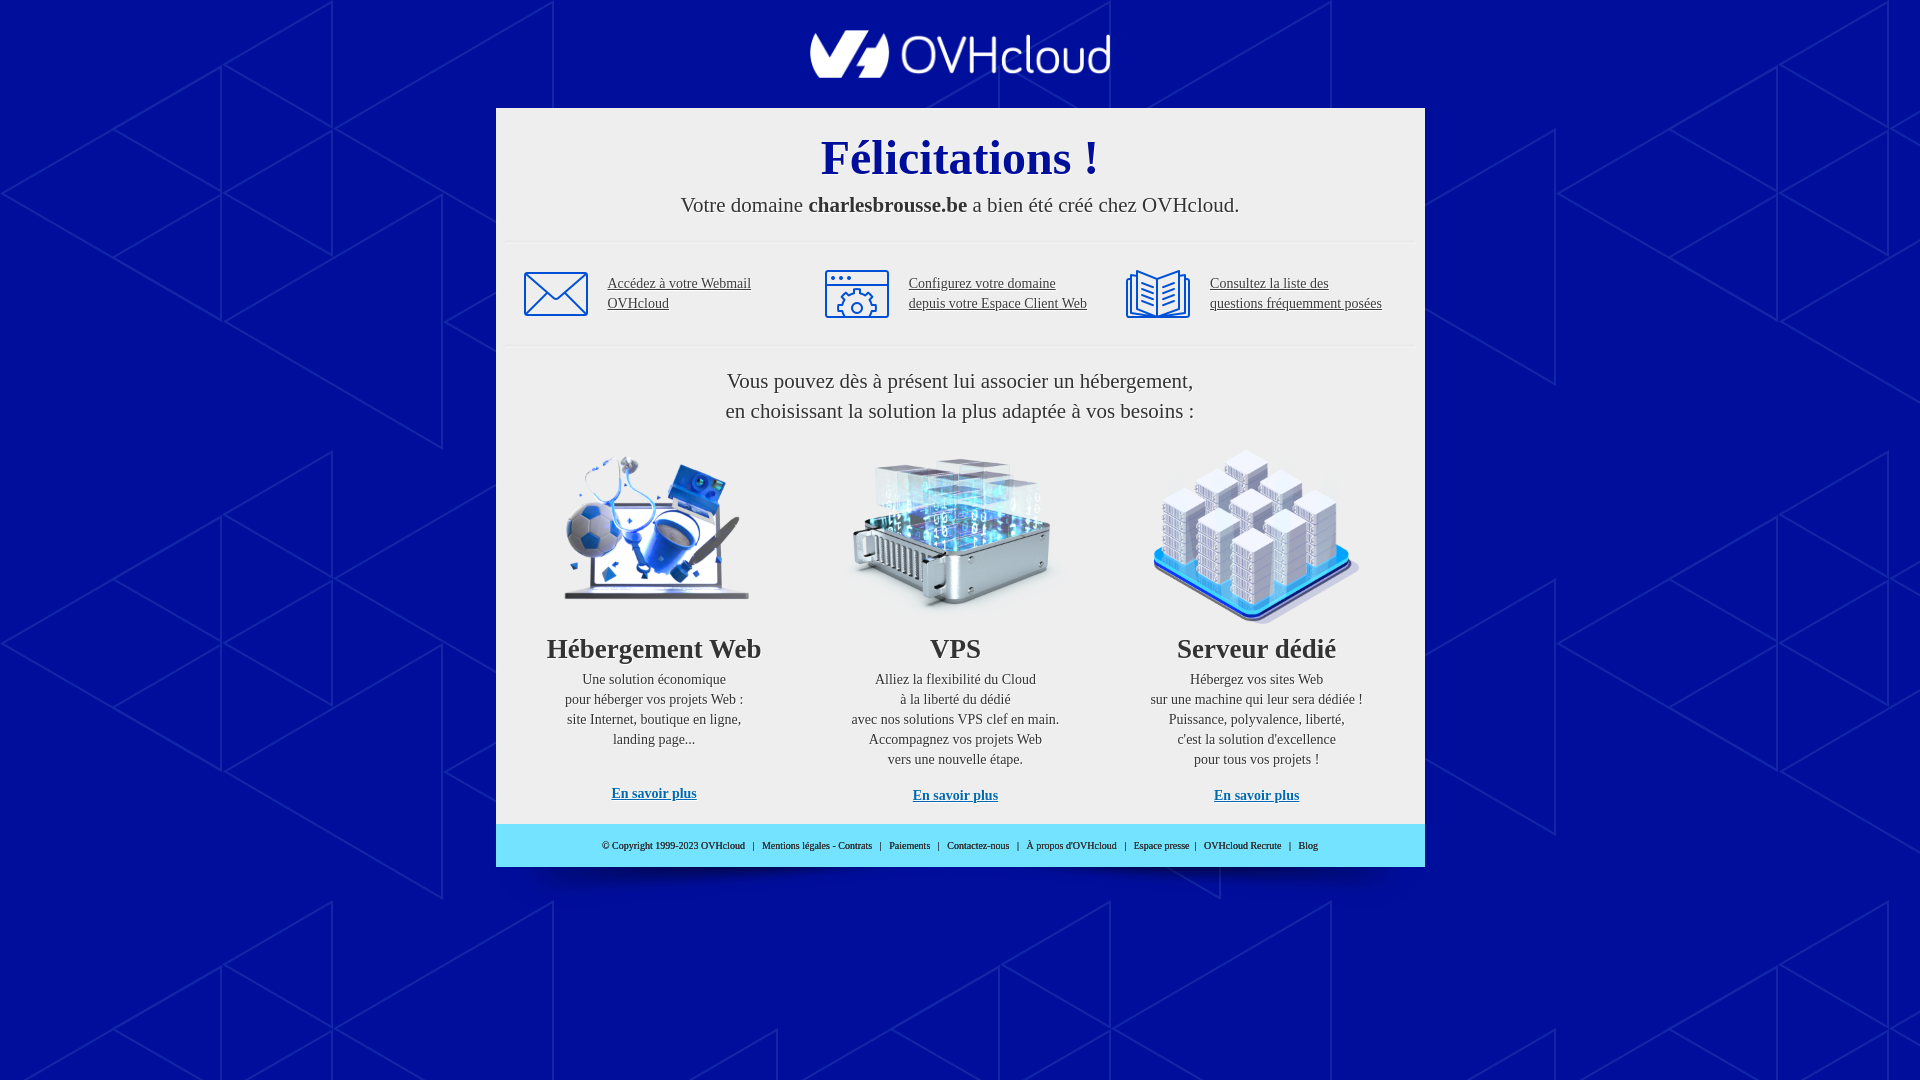 The width and height of the screenshot is (1920, 1080). What do you see at coordinates (1256, 796) in the screenshot?
I see `En savoir plus` at bounding box center [1256, 796].